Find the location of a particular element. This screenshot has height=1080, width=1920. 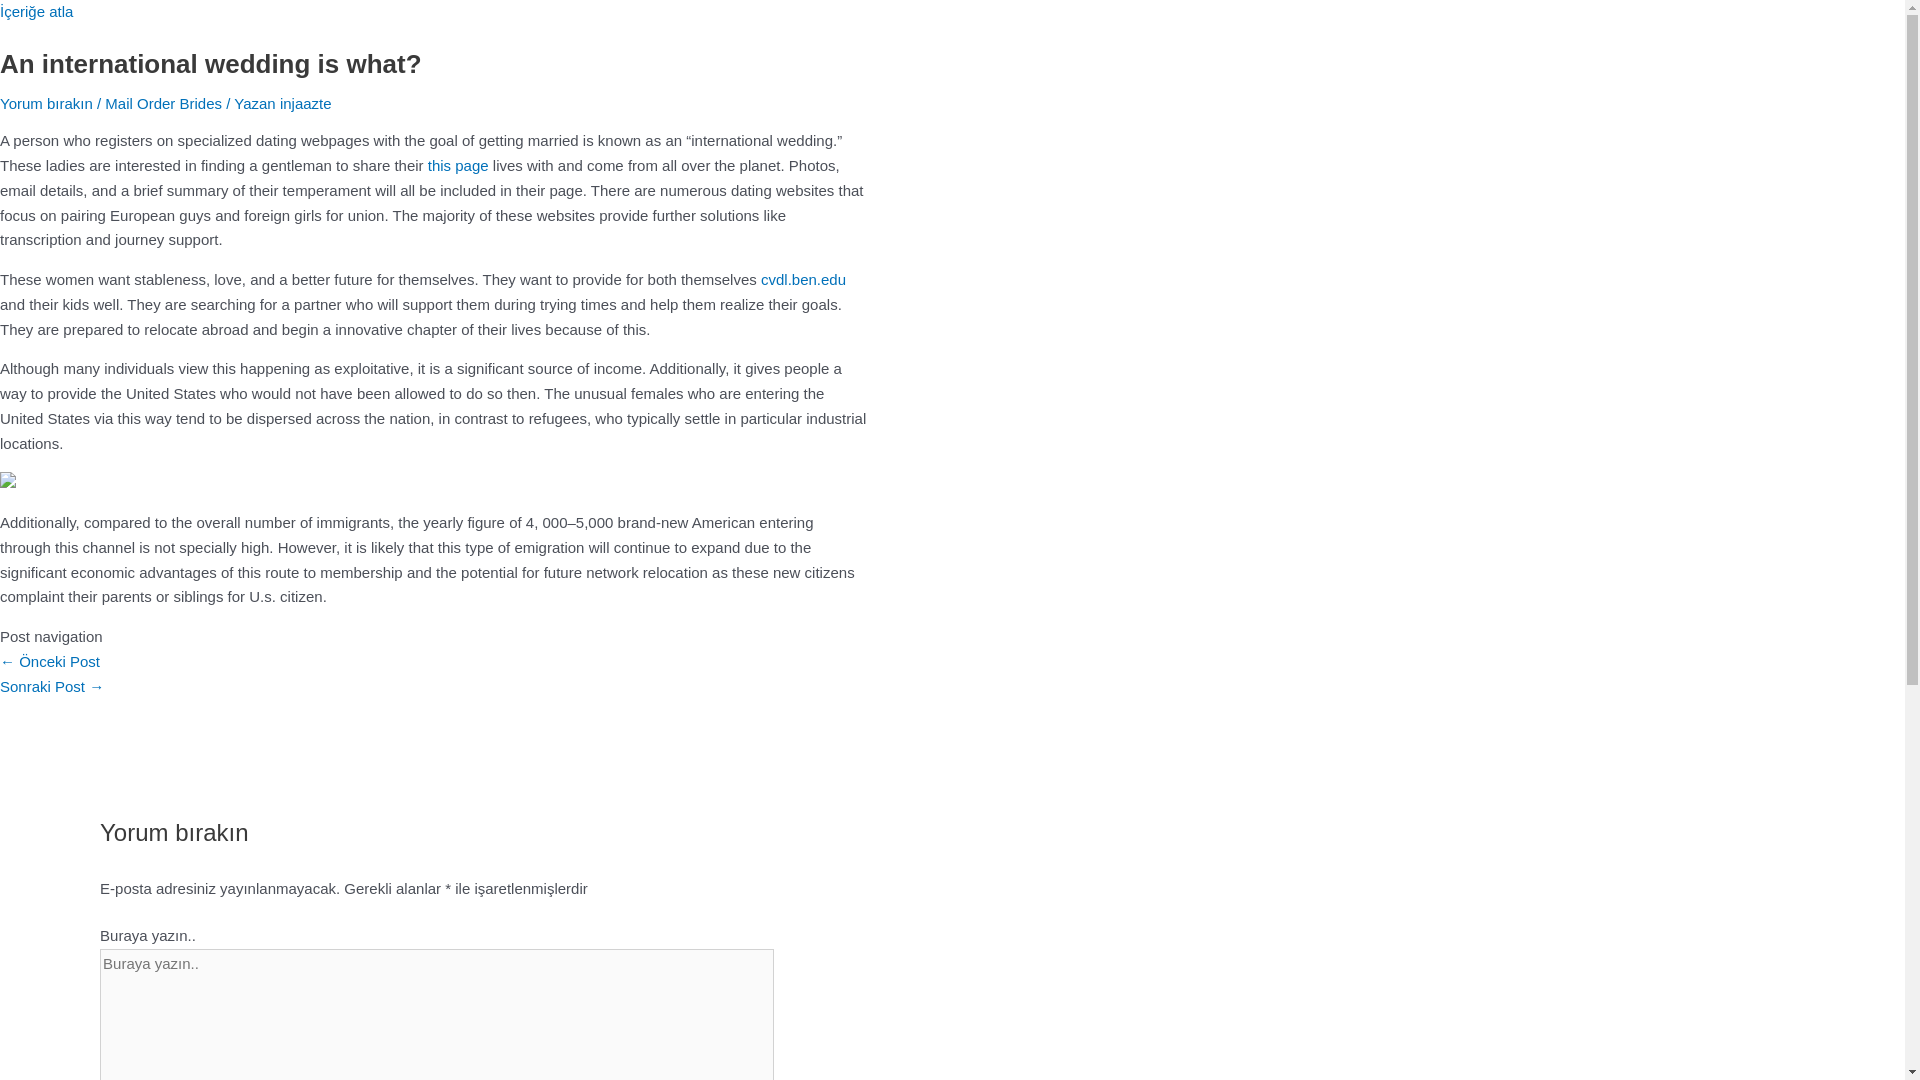

Mail Order Brides is located at coordinates (164, 104).